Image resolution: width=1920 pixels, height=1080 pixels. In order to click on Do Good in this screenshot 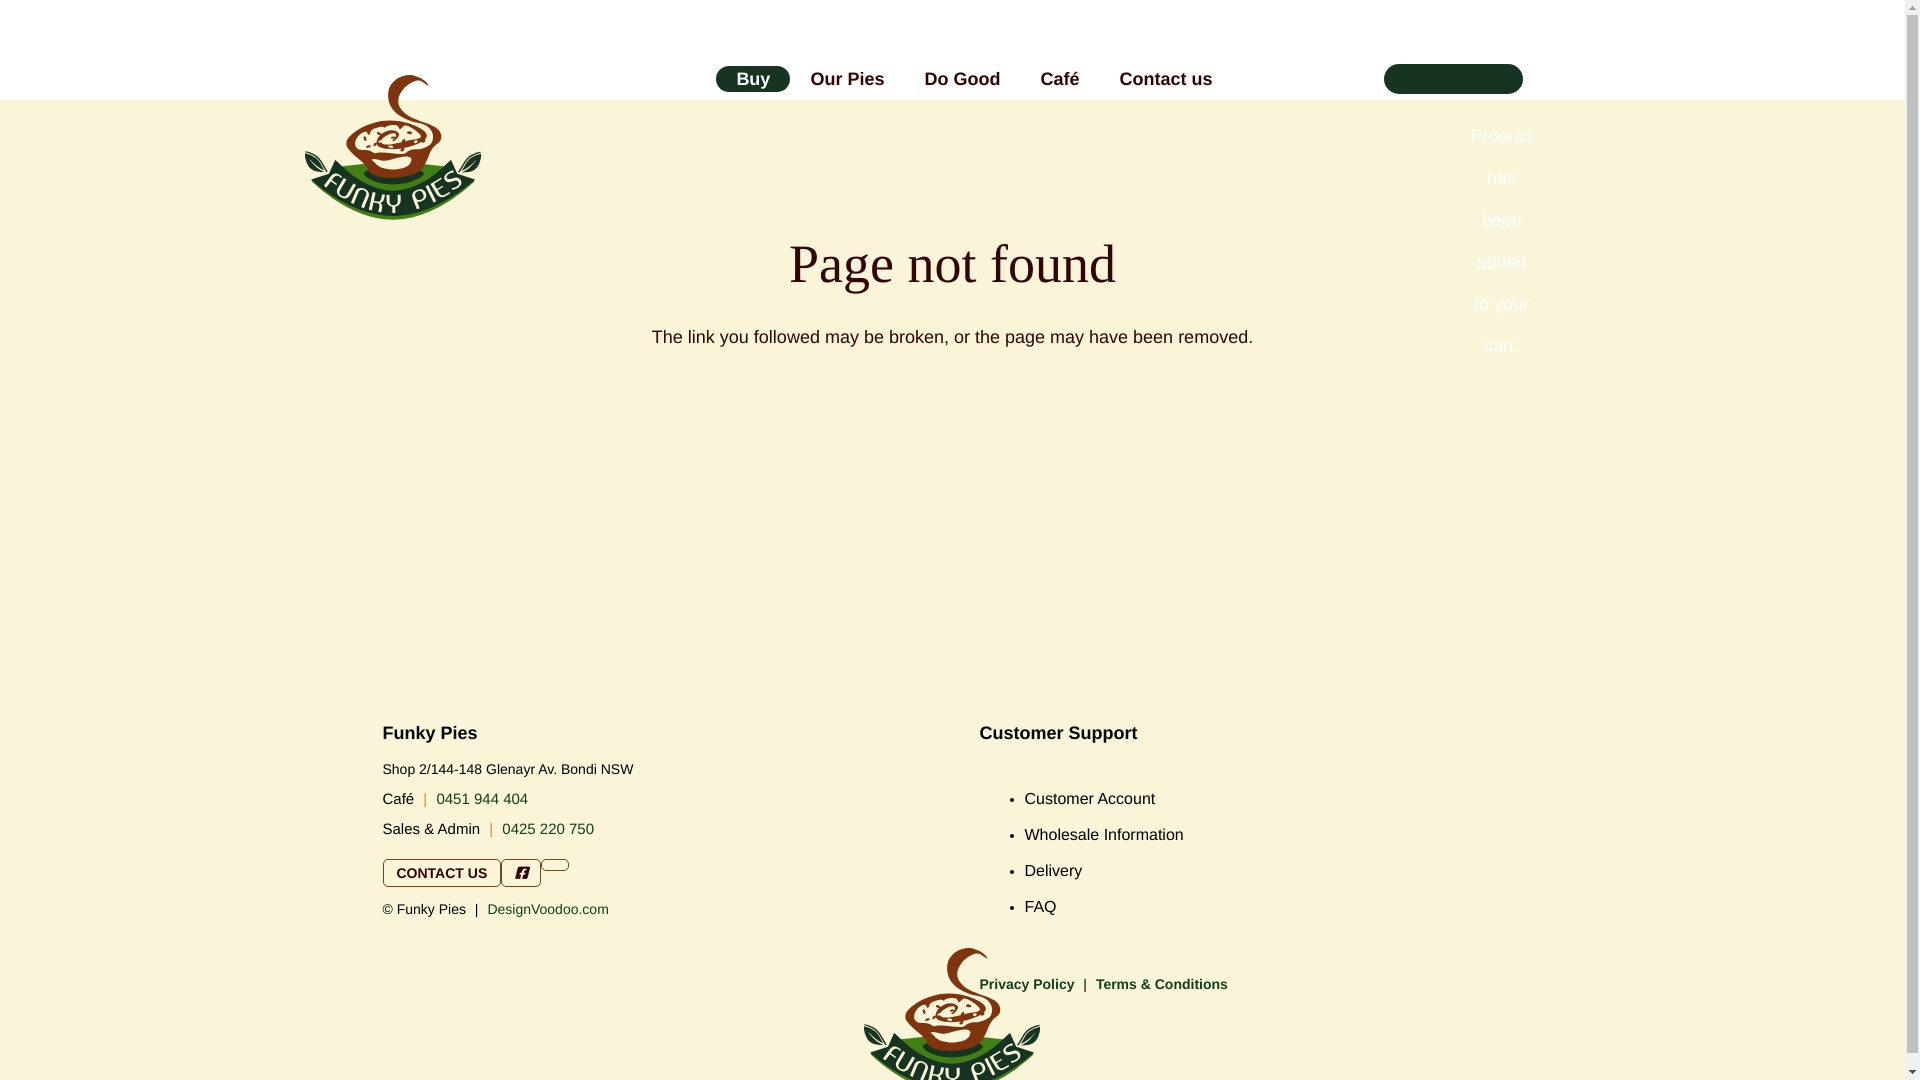, I will do `click(962, 79)`.